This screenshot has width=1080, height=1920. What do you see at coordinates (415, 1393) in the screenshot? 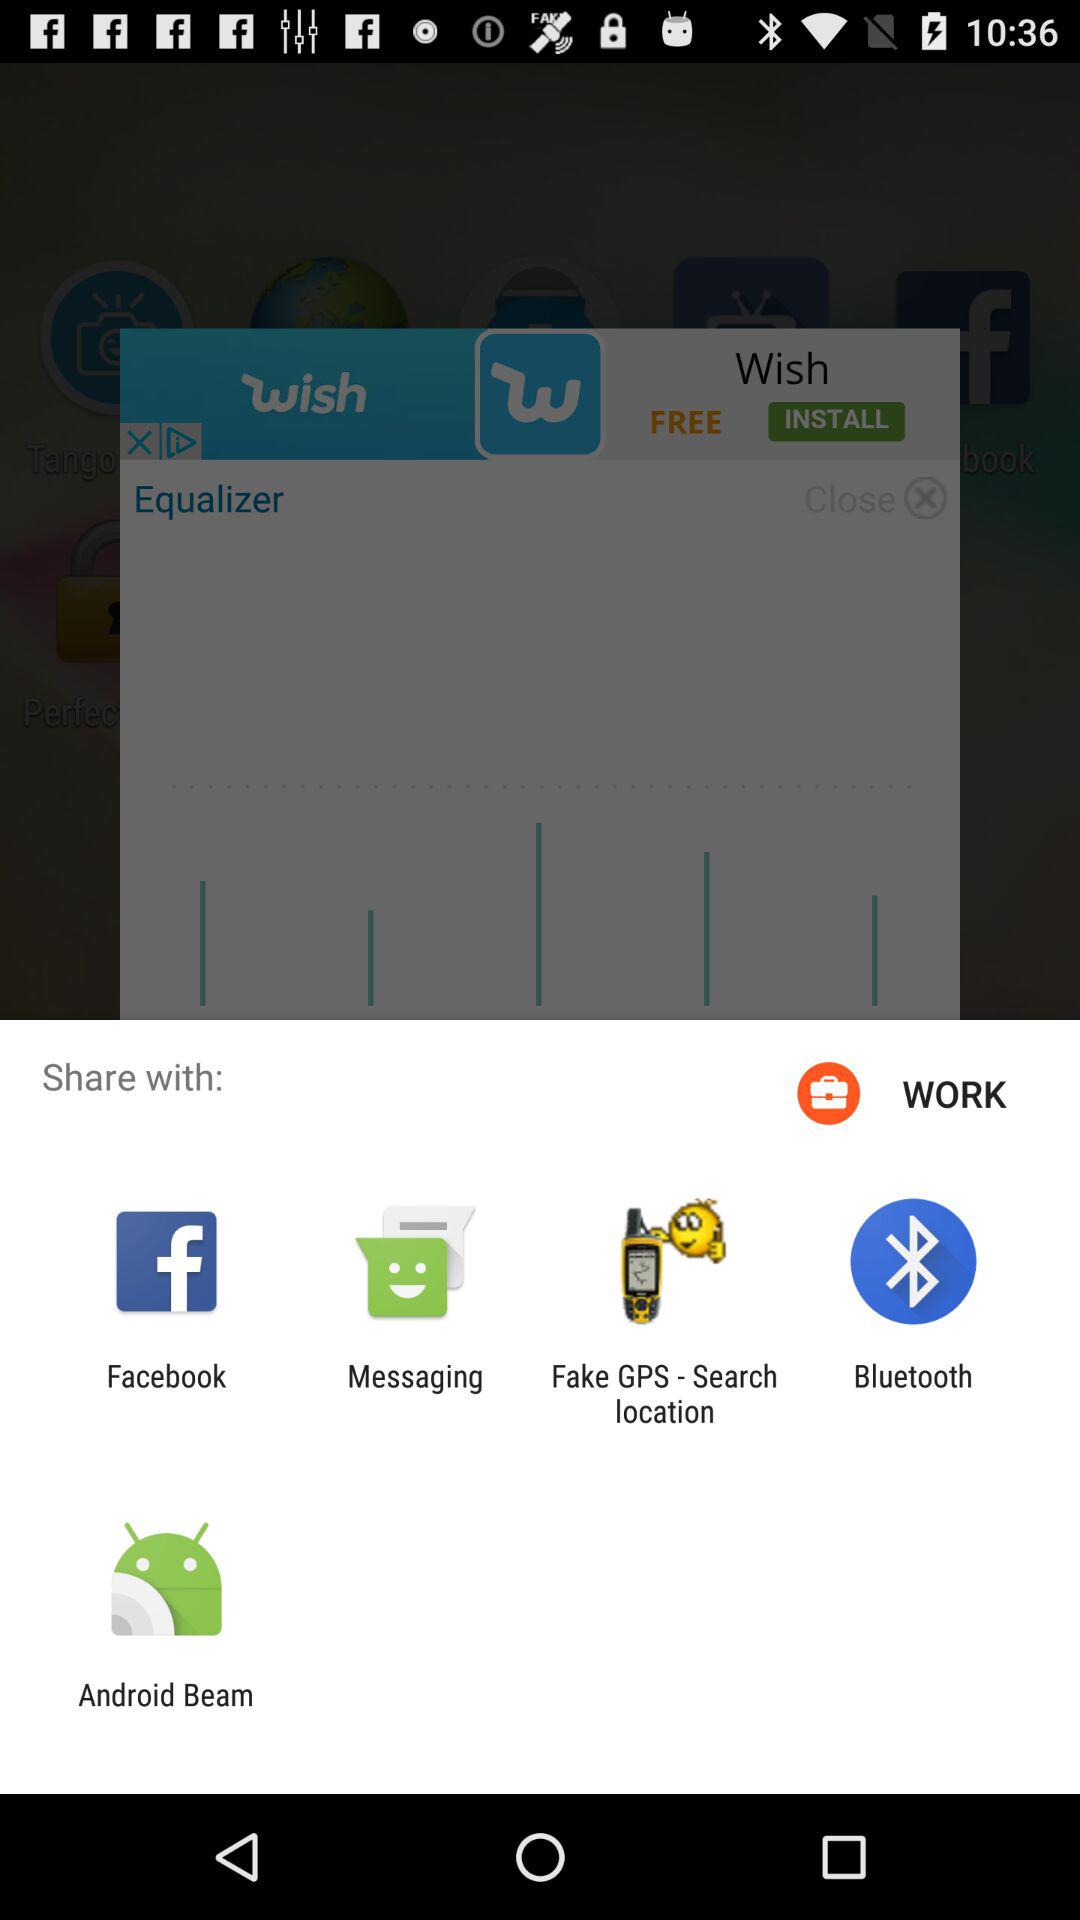
I see `turn off item to the right of facebook icon` at bounding box center [415, 1393].